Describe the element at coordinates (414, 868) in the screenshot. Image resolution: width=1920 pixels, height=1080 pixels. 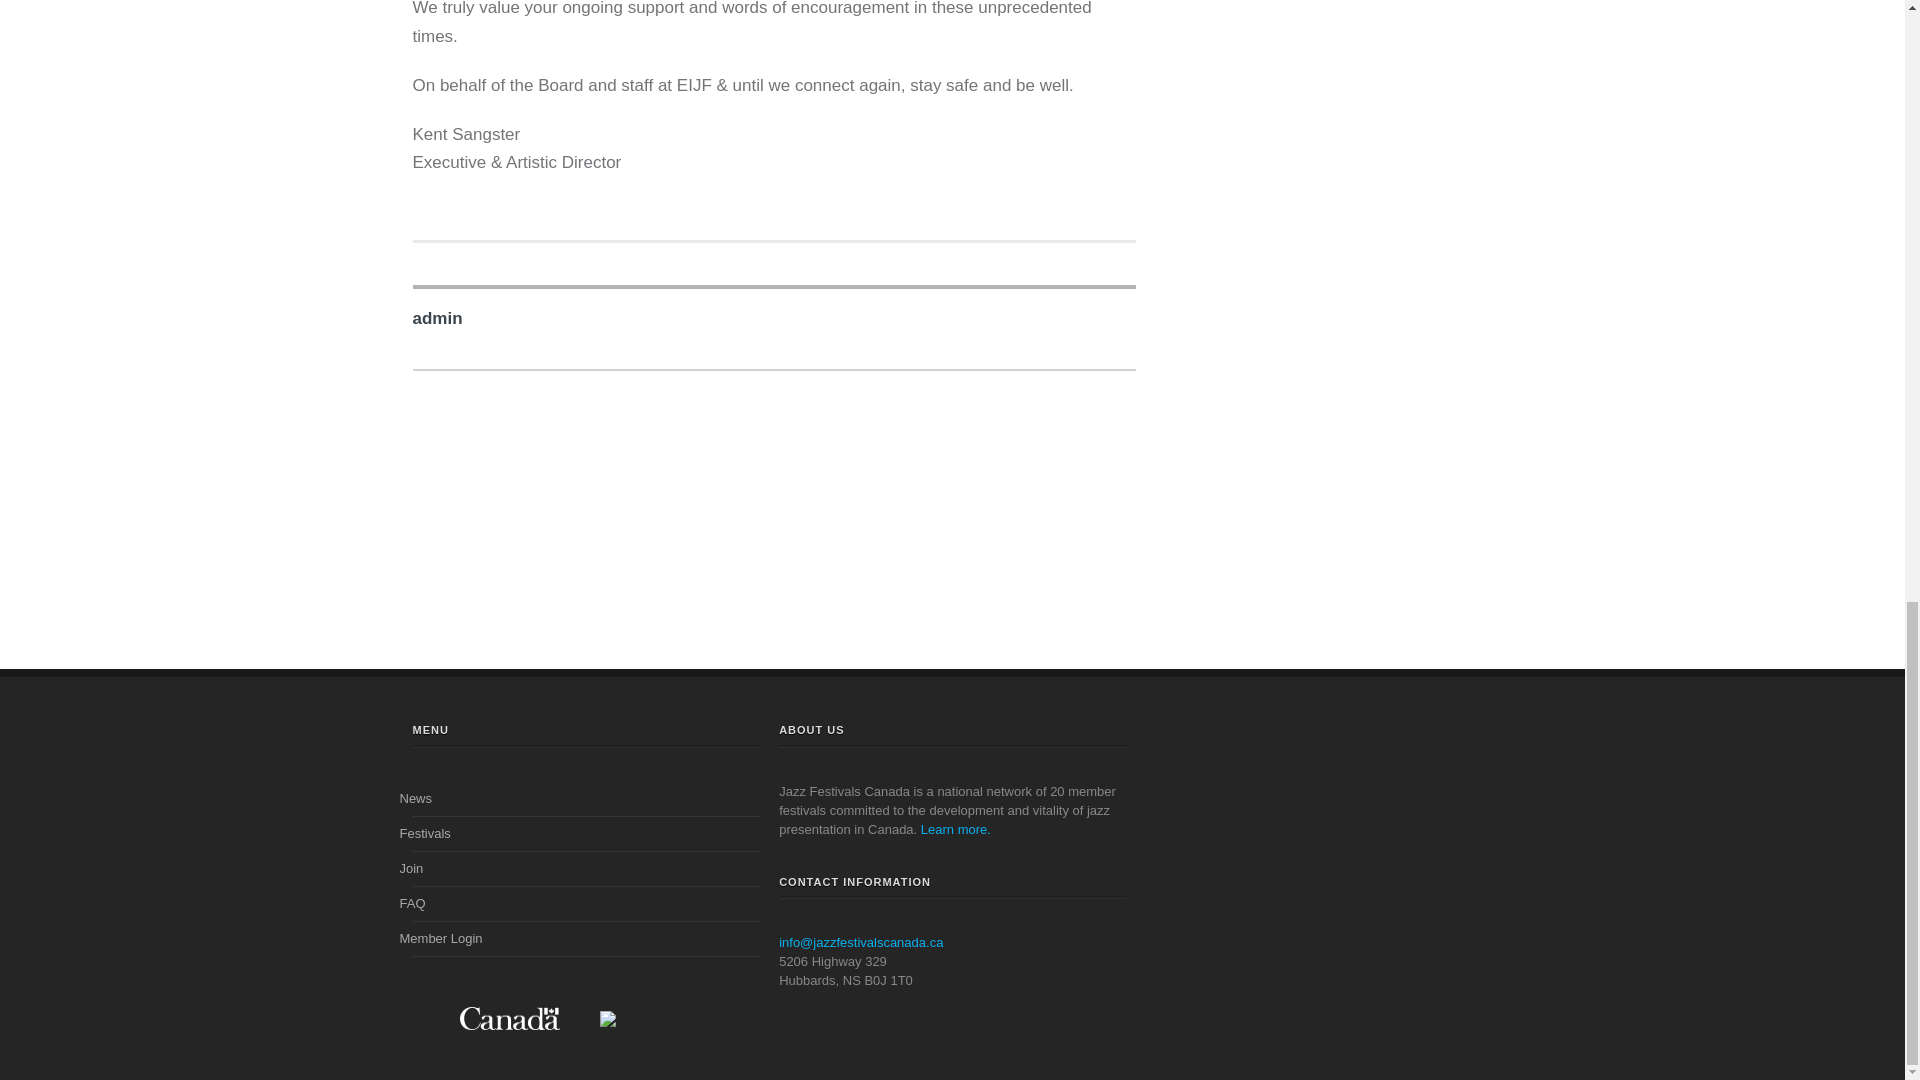
I see `Join` at that location.